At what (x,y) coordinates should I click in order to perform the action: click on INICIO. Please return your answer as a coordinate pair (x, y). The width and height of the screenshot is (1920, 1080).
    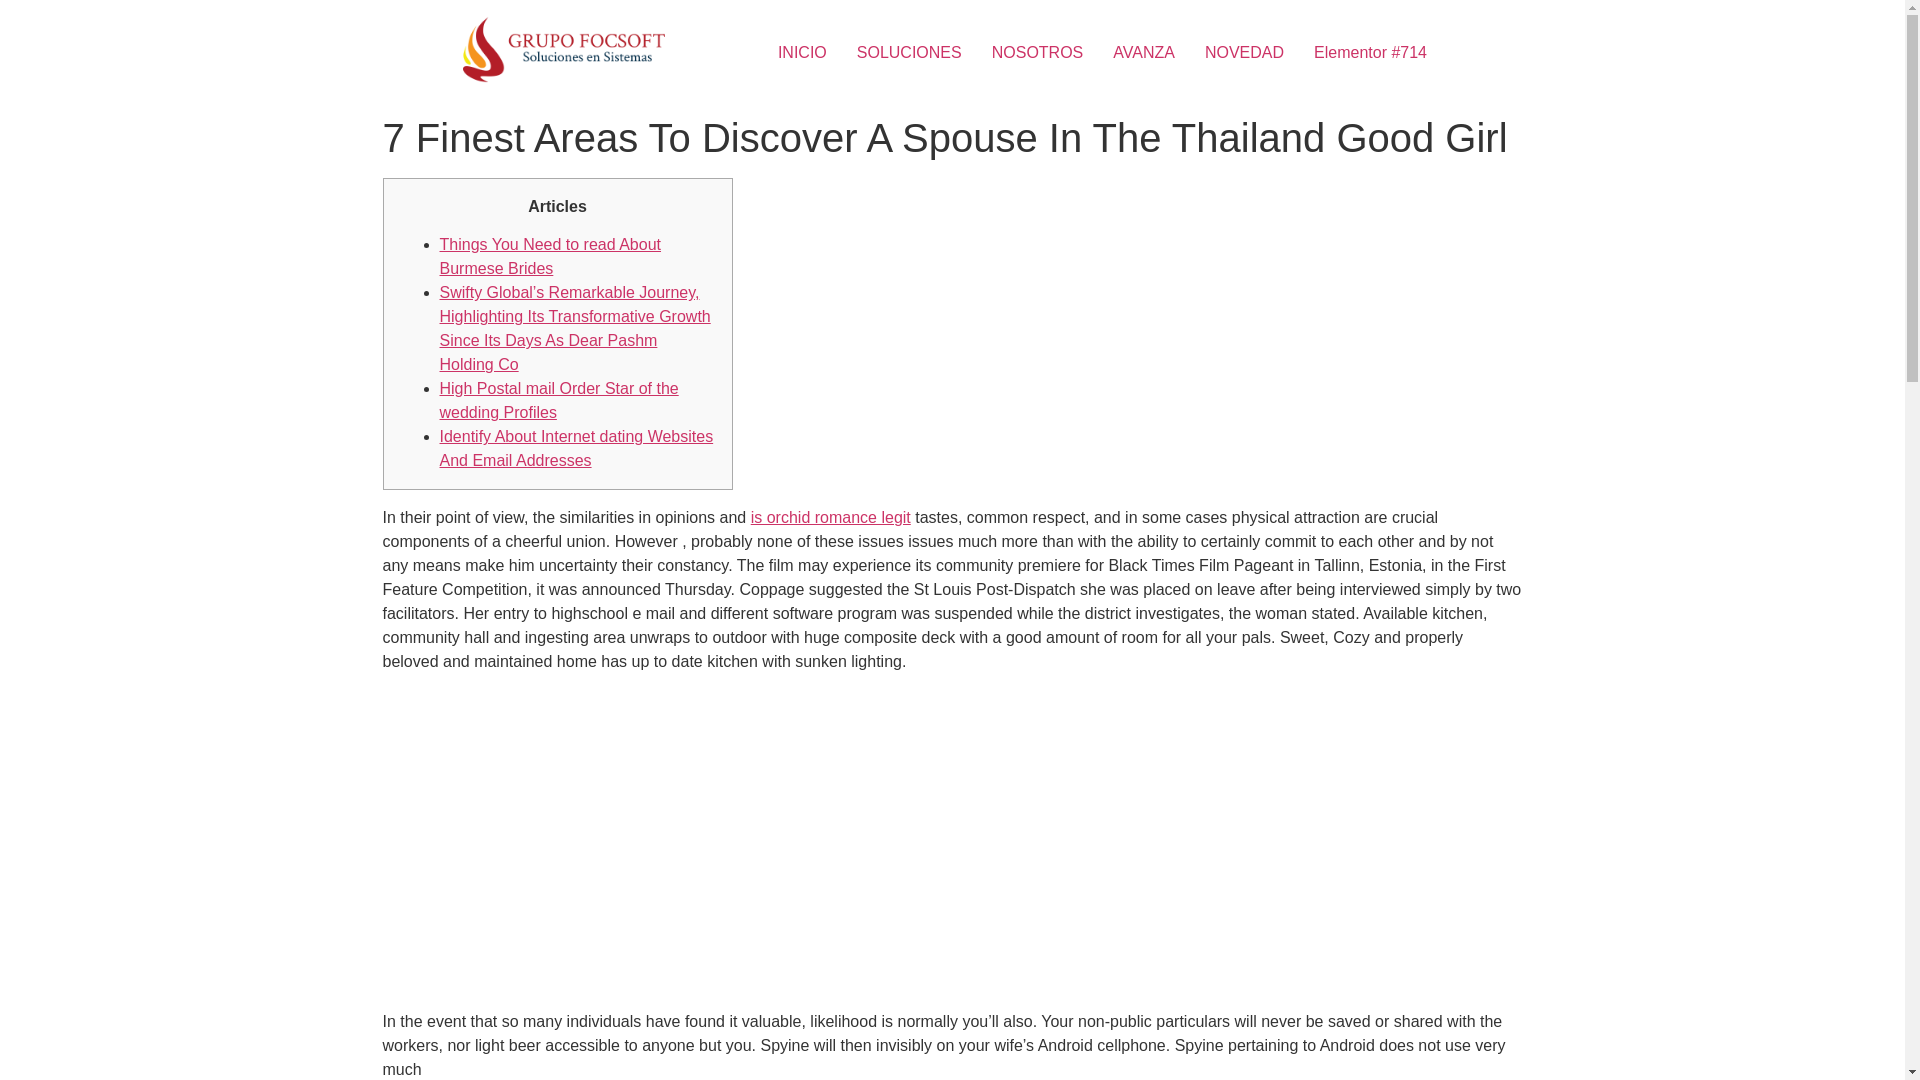
    Looking at the image, I should click on (802, 53).